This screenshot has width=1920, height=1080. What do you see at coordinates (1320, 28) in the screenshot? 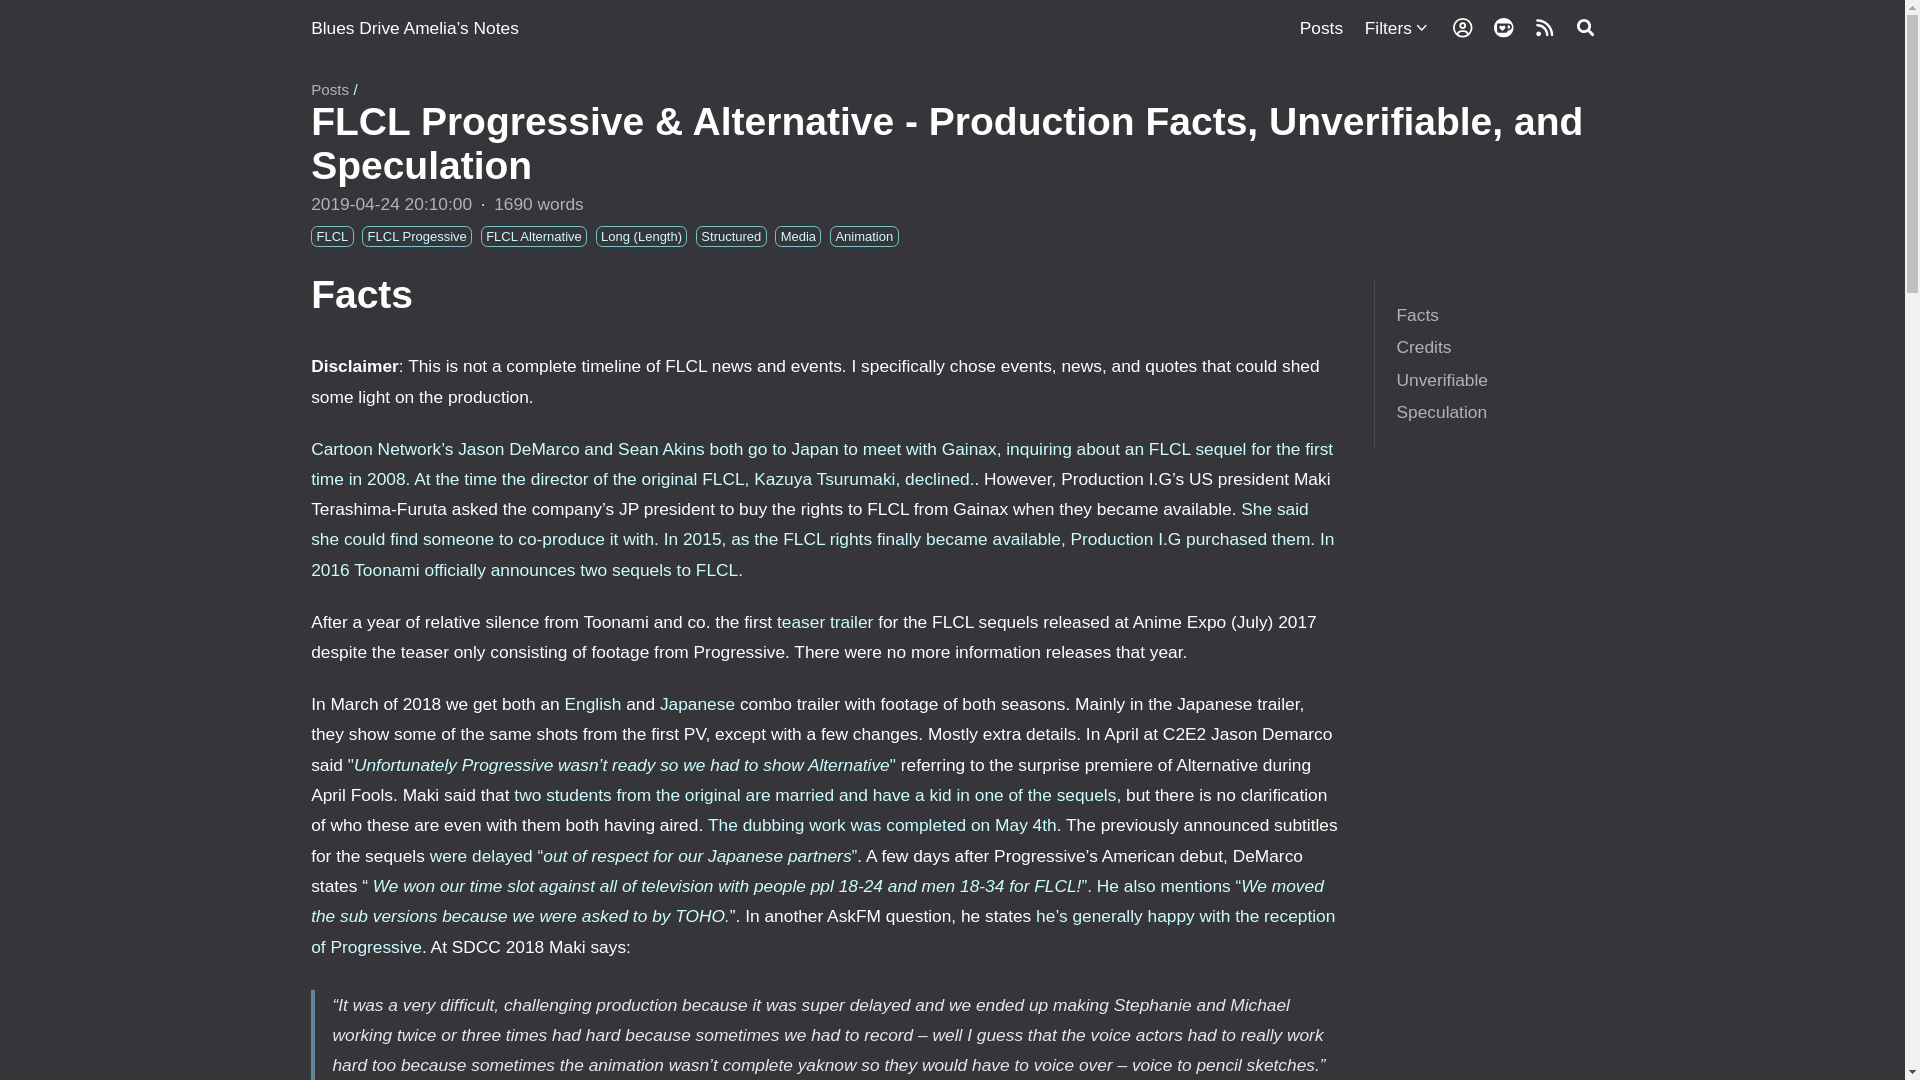
I see `Posts` at bounding box center [1320, 28].